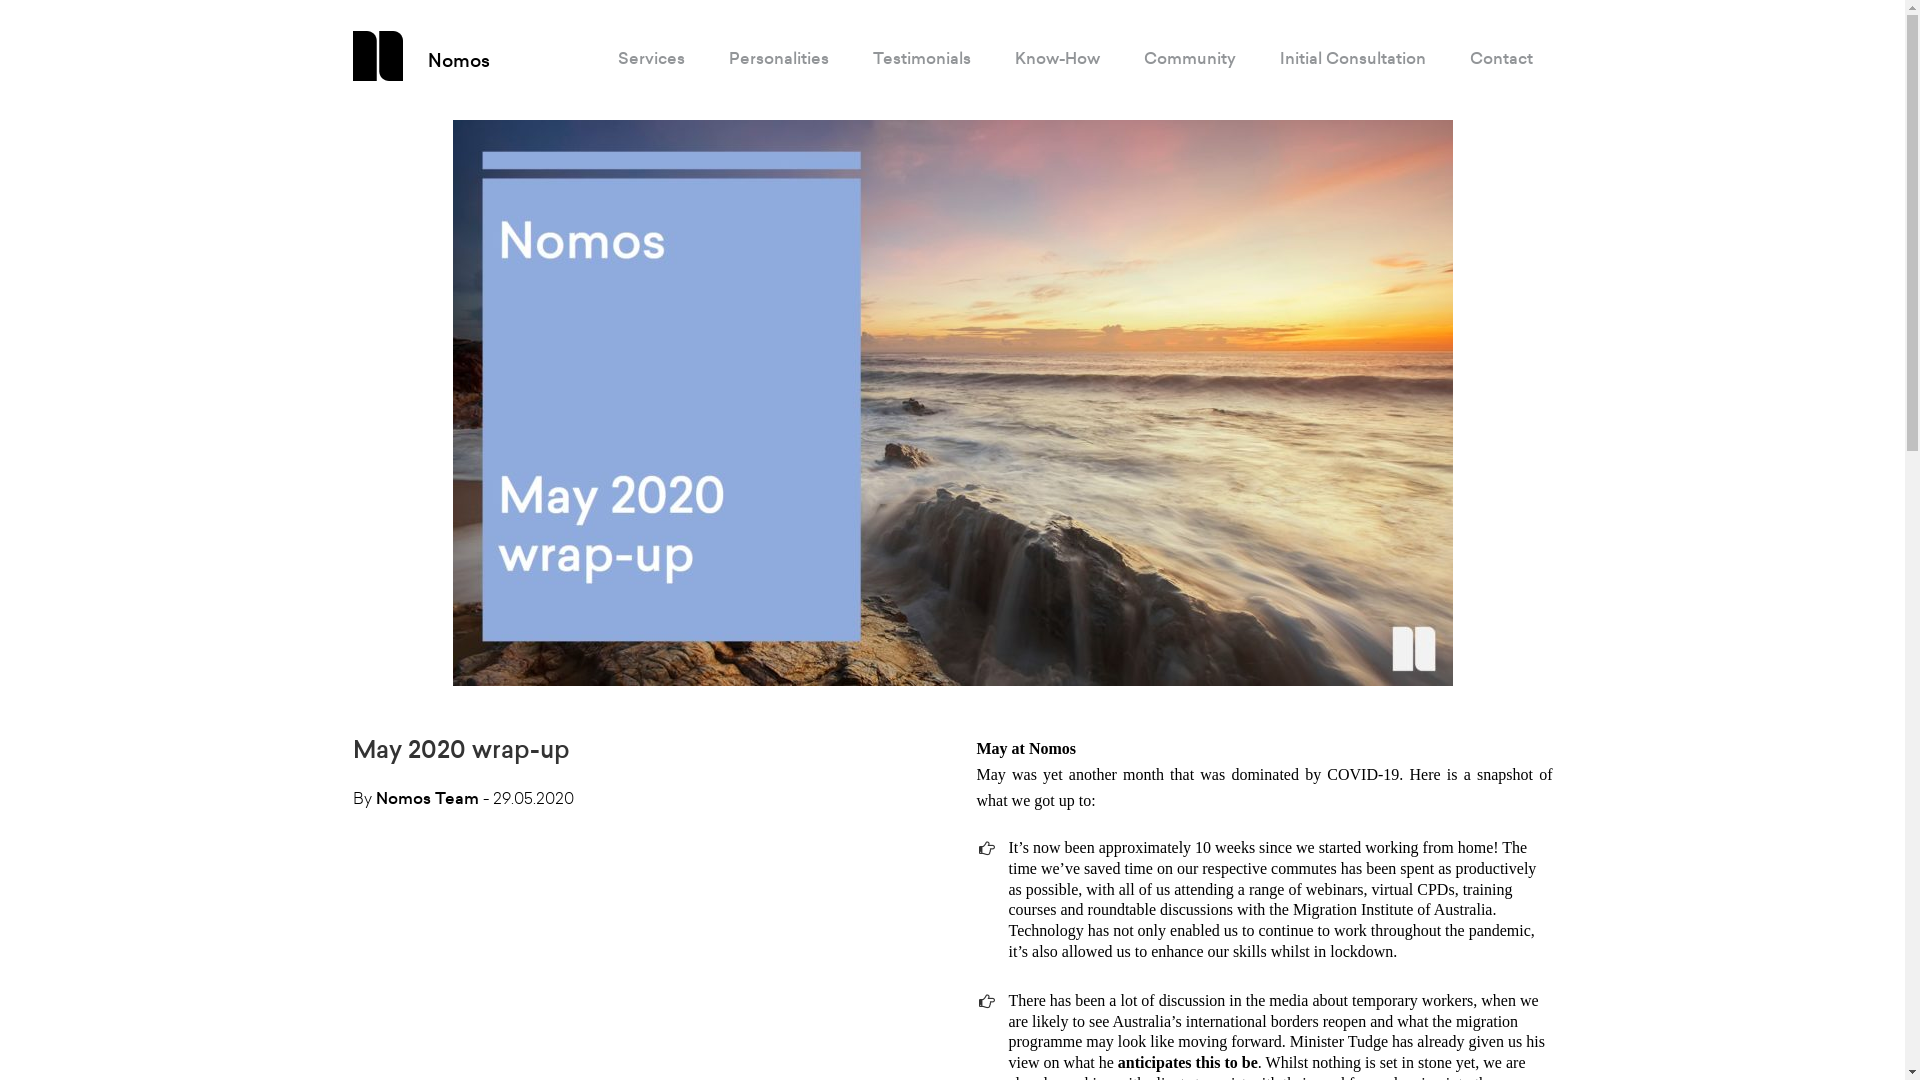 This screenshot has width=1920, height=1080. I want to click on Know-How, so click(1056, 59).